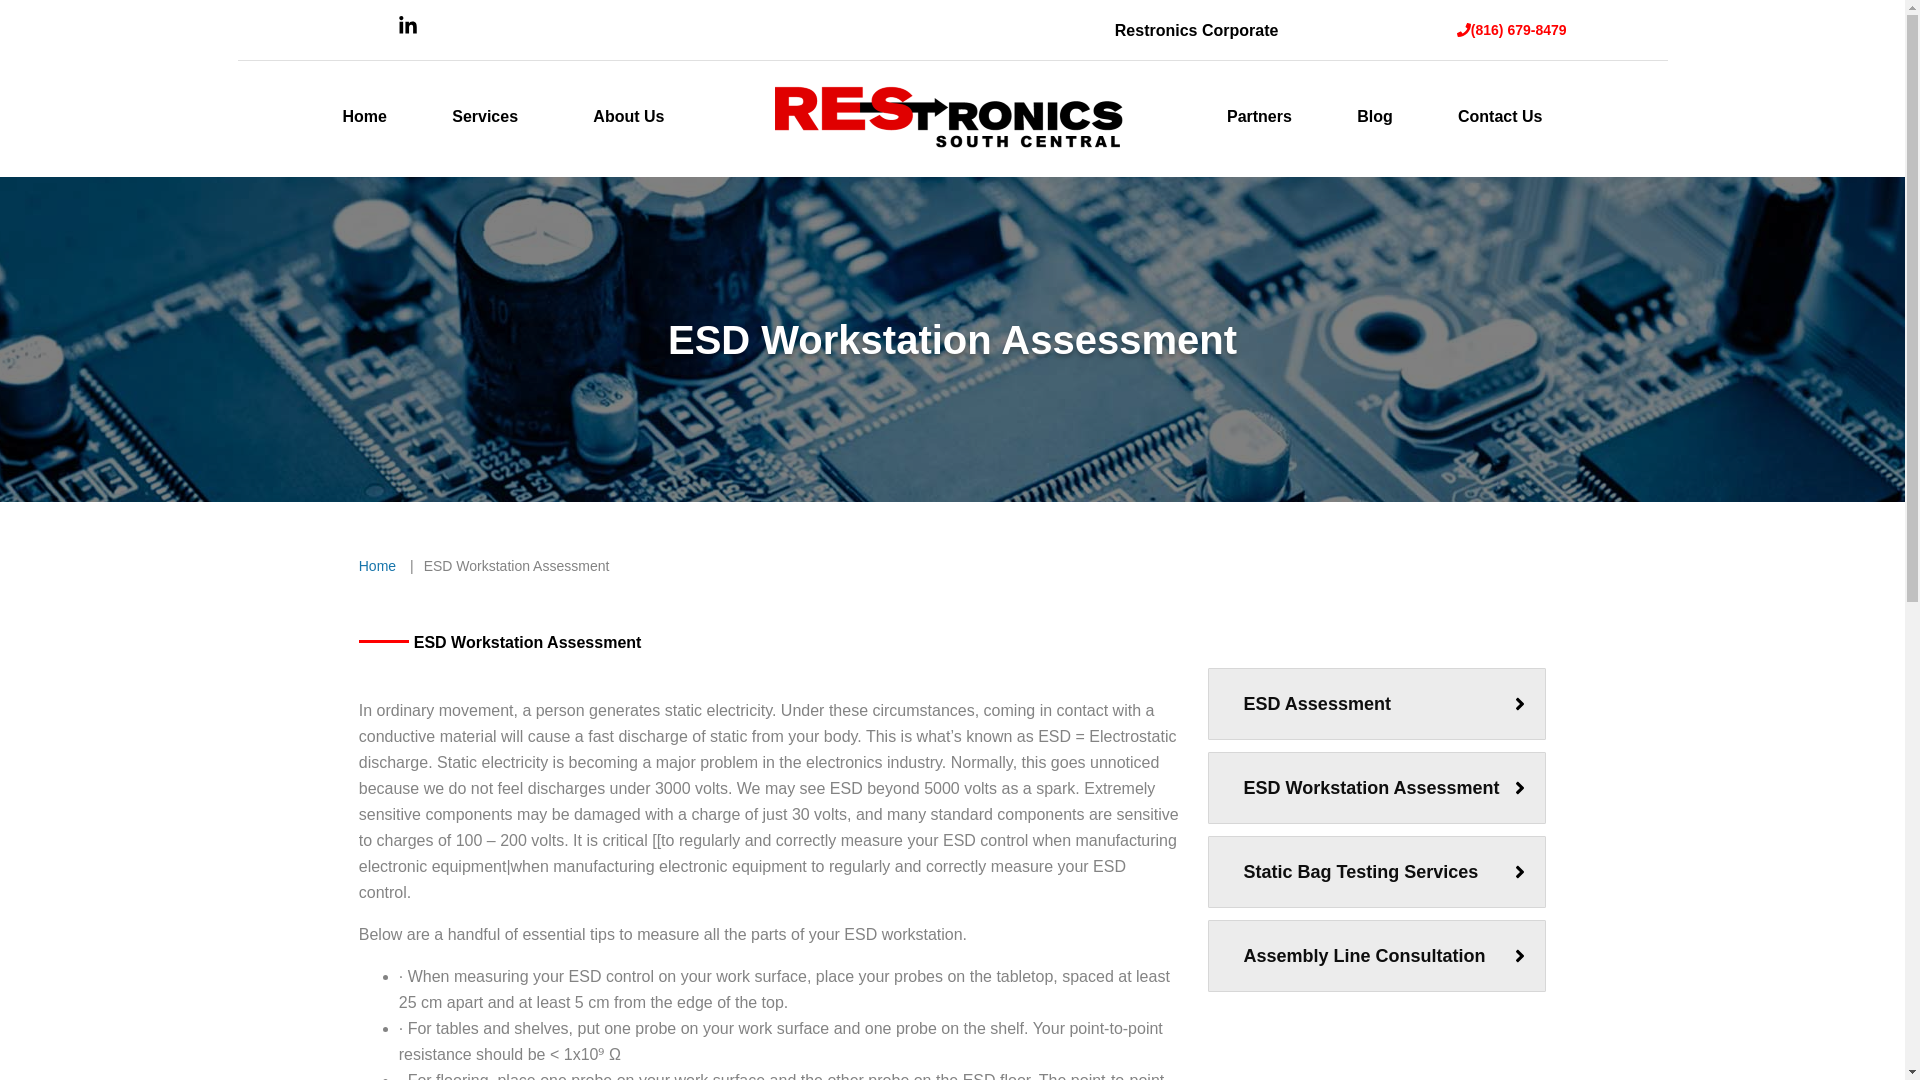 The height and width of the screenshot is (1080, 1920). Describe the element at coordinates (628, 118) in the screenshot. I see `About Us` at that location.